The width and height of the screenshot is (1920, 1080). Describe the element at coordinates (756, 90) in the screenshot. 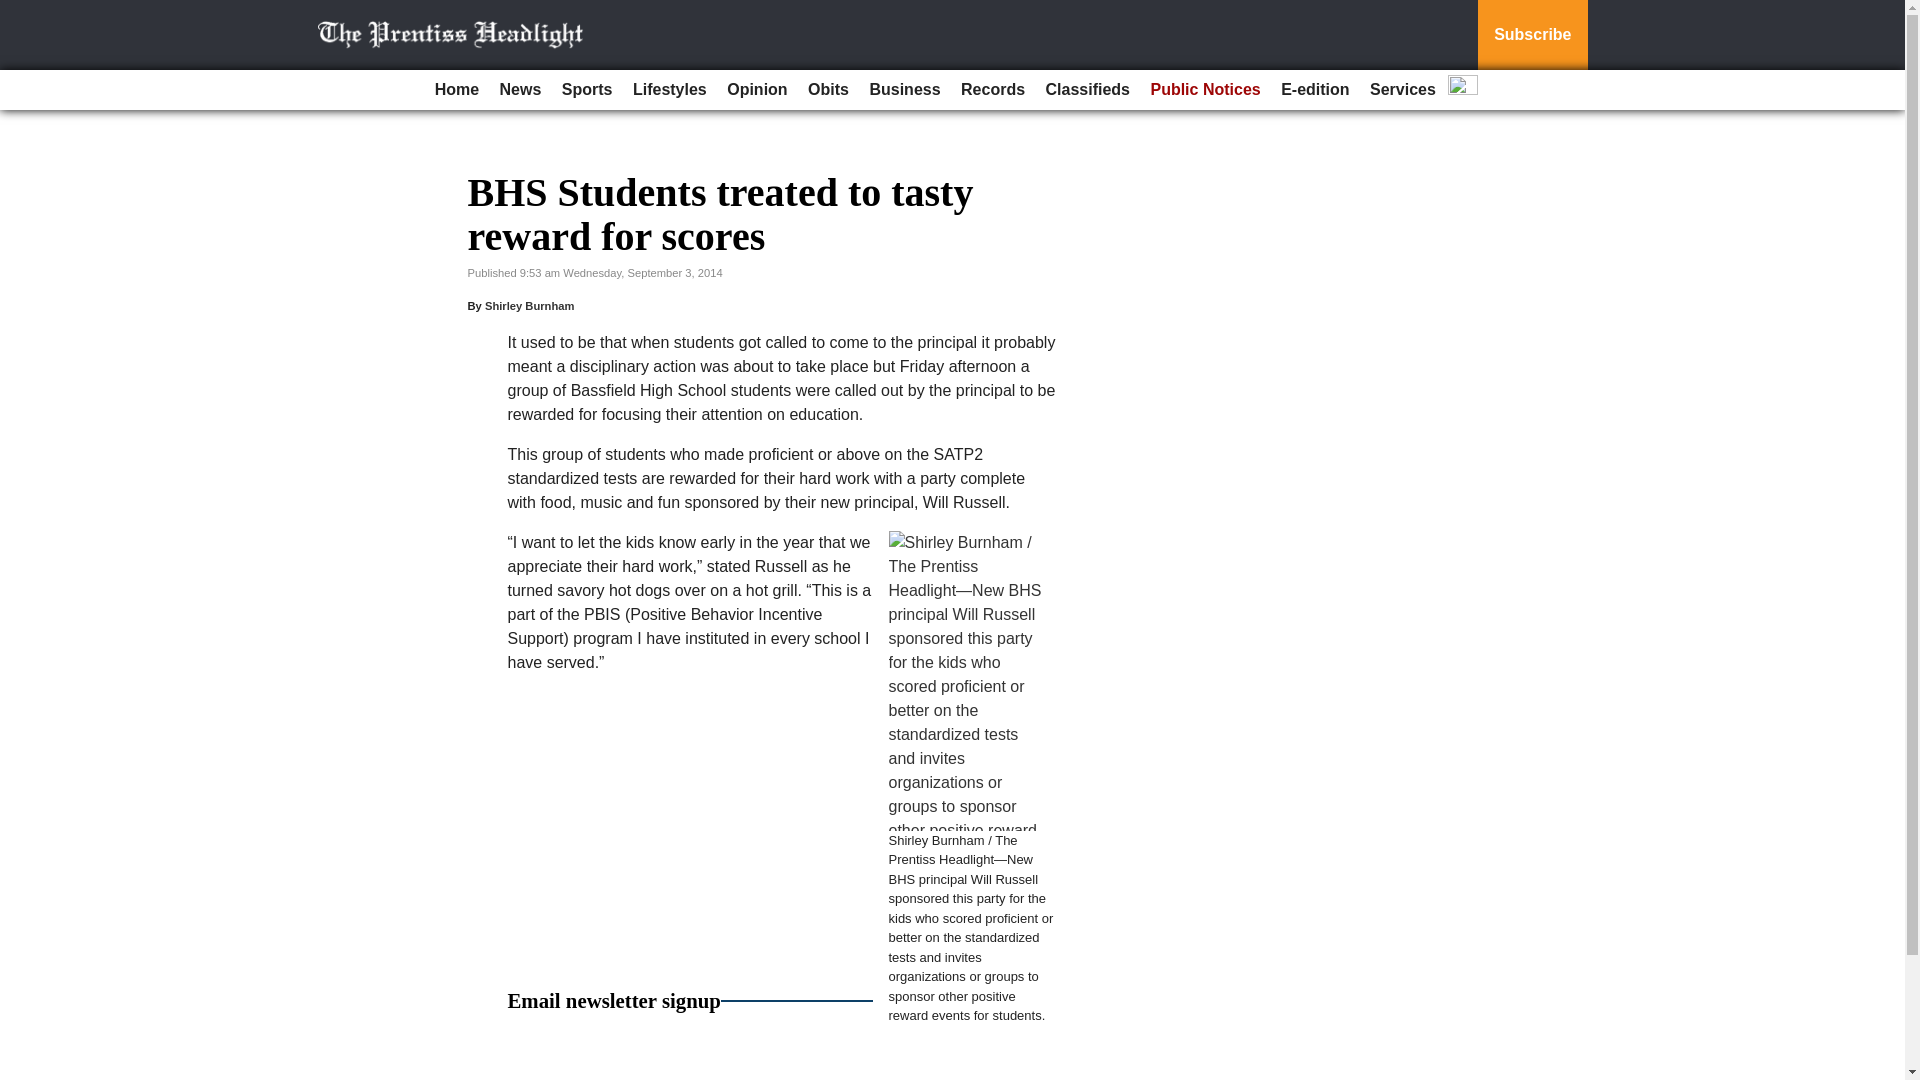

I see `Opinion` at that location.